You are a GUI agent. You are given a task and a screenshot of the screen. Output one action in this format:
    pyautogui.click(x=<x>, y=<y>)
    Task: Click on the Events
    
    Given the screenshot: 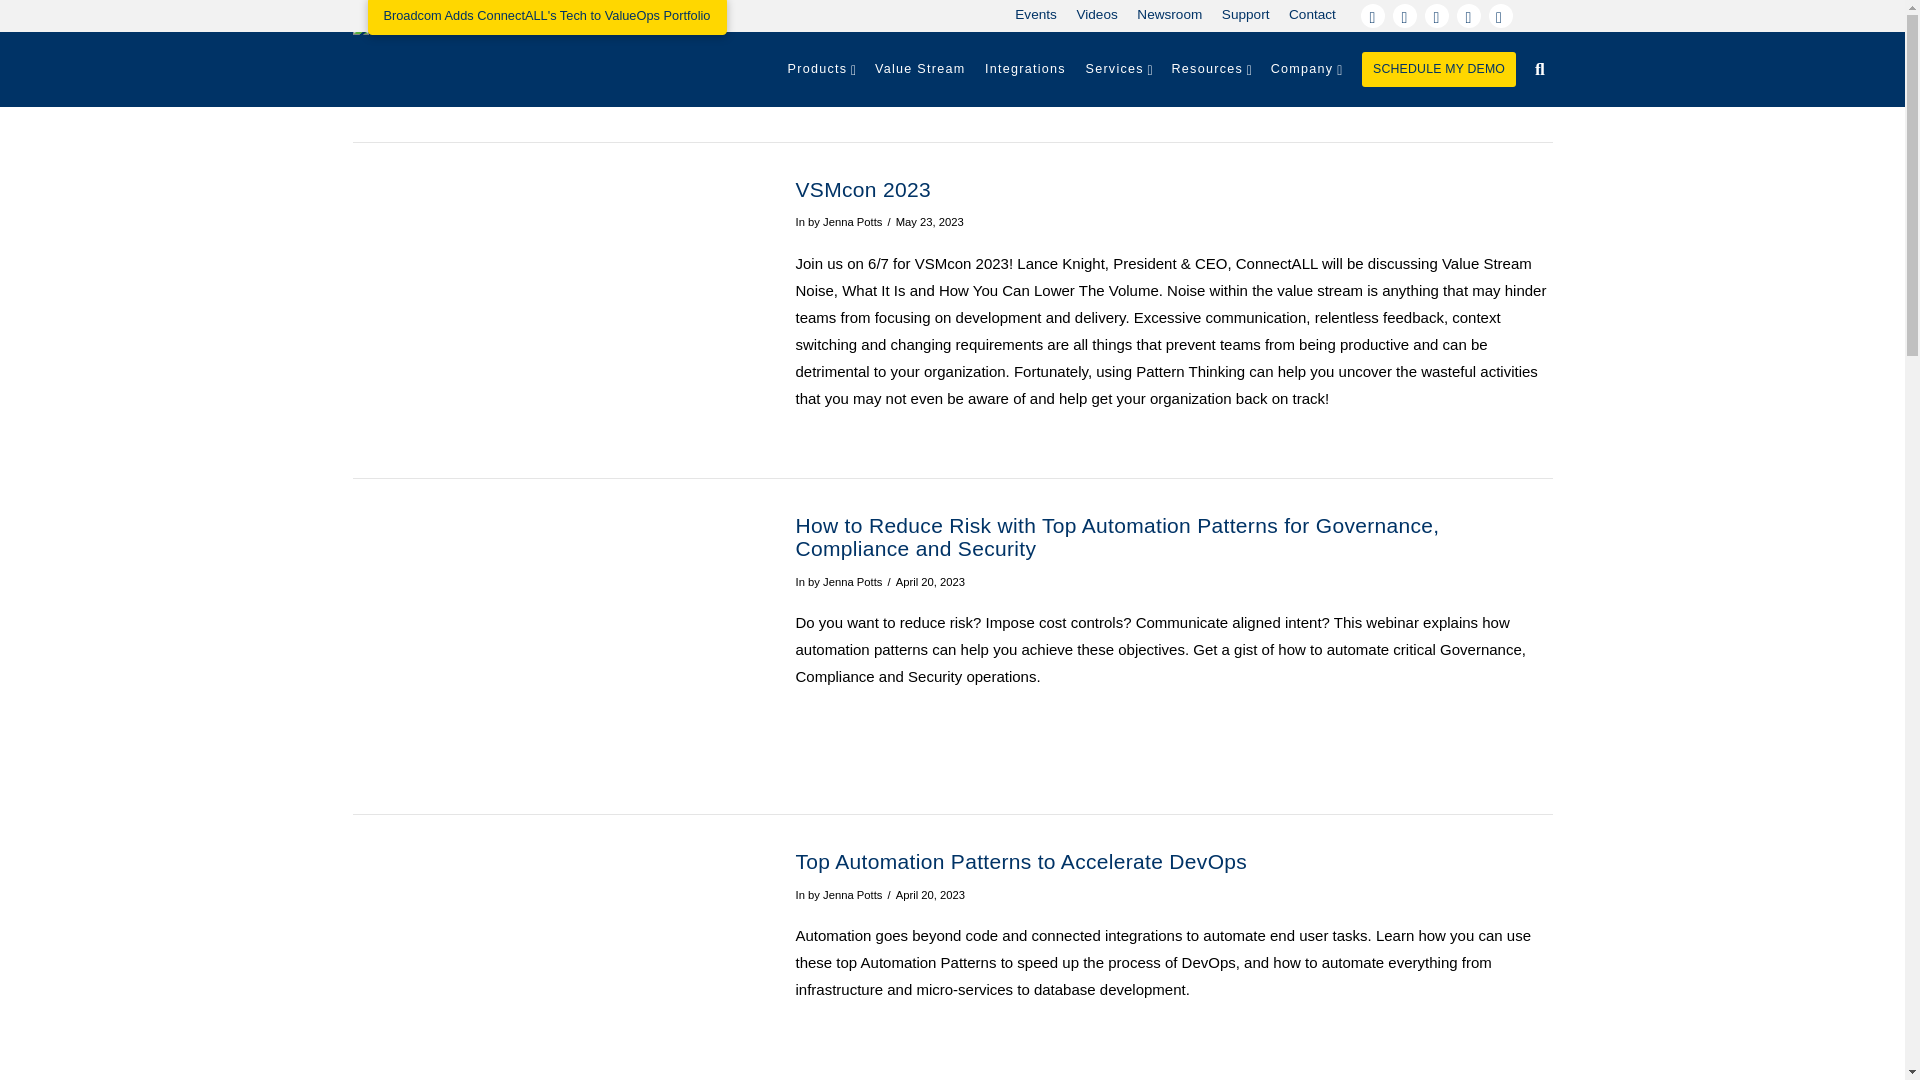 What is the action you would take?
    pyautogui.click(x=1042, y=16)
    